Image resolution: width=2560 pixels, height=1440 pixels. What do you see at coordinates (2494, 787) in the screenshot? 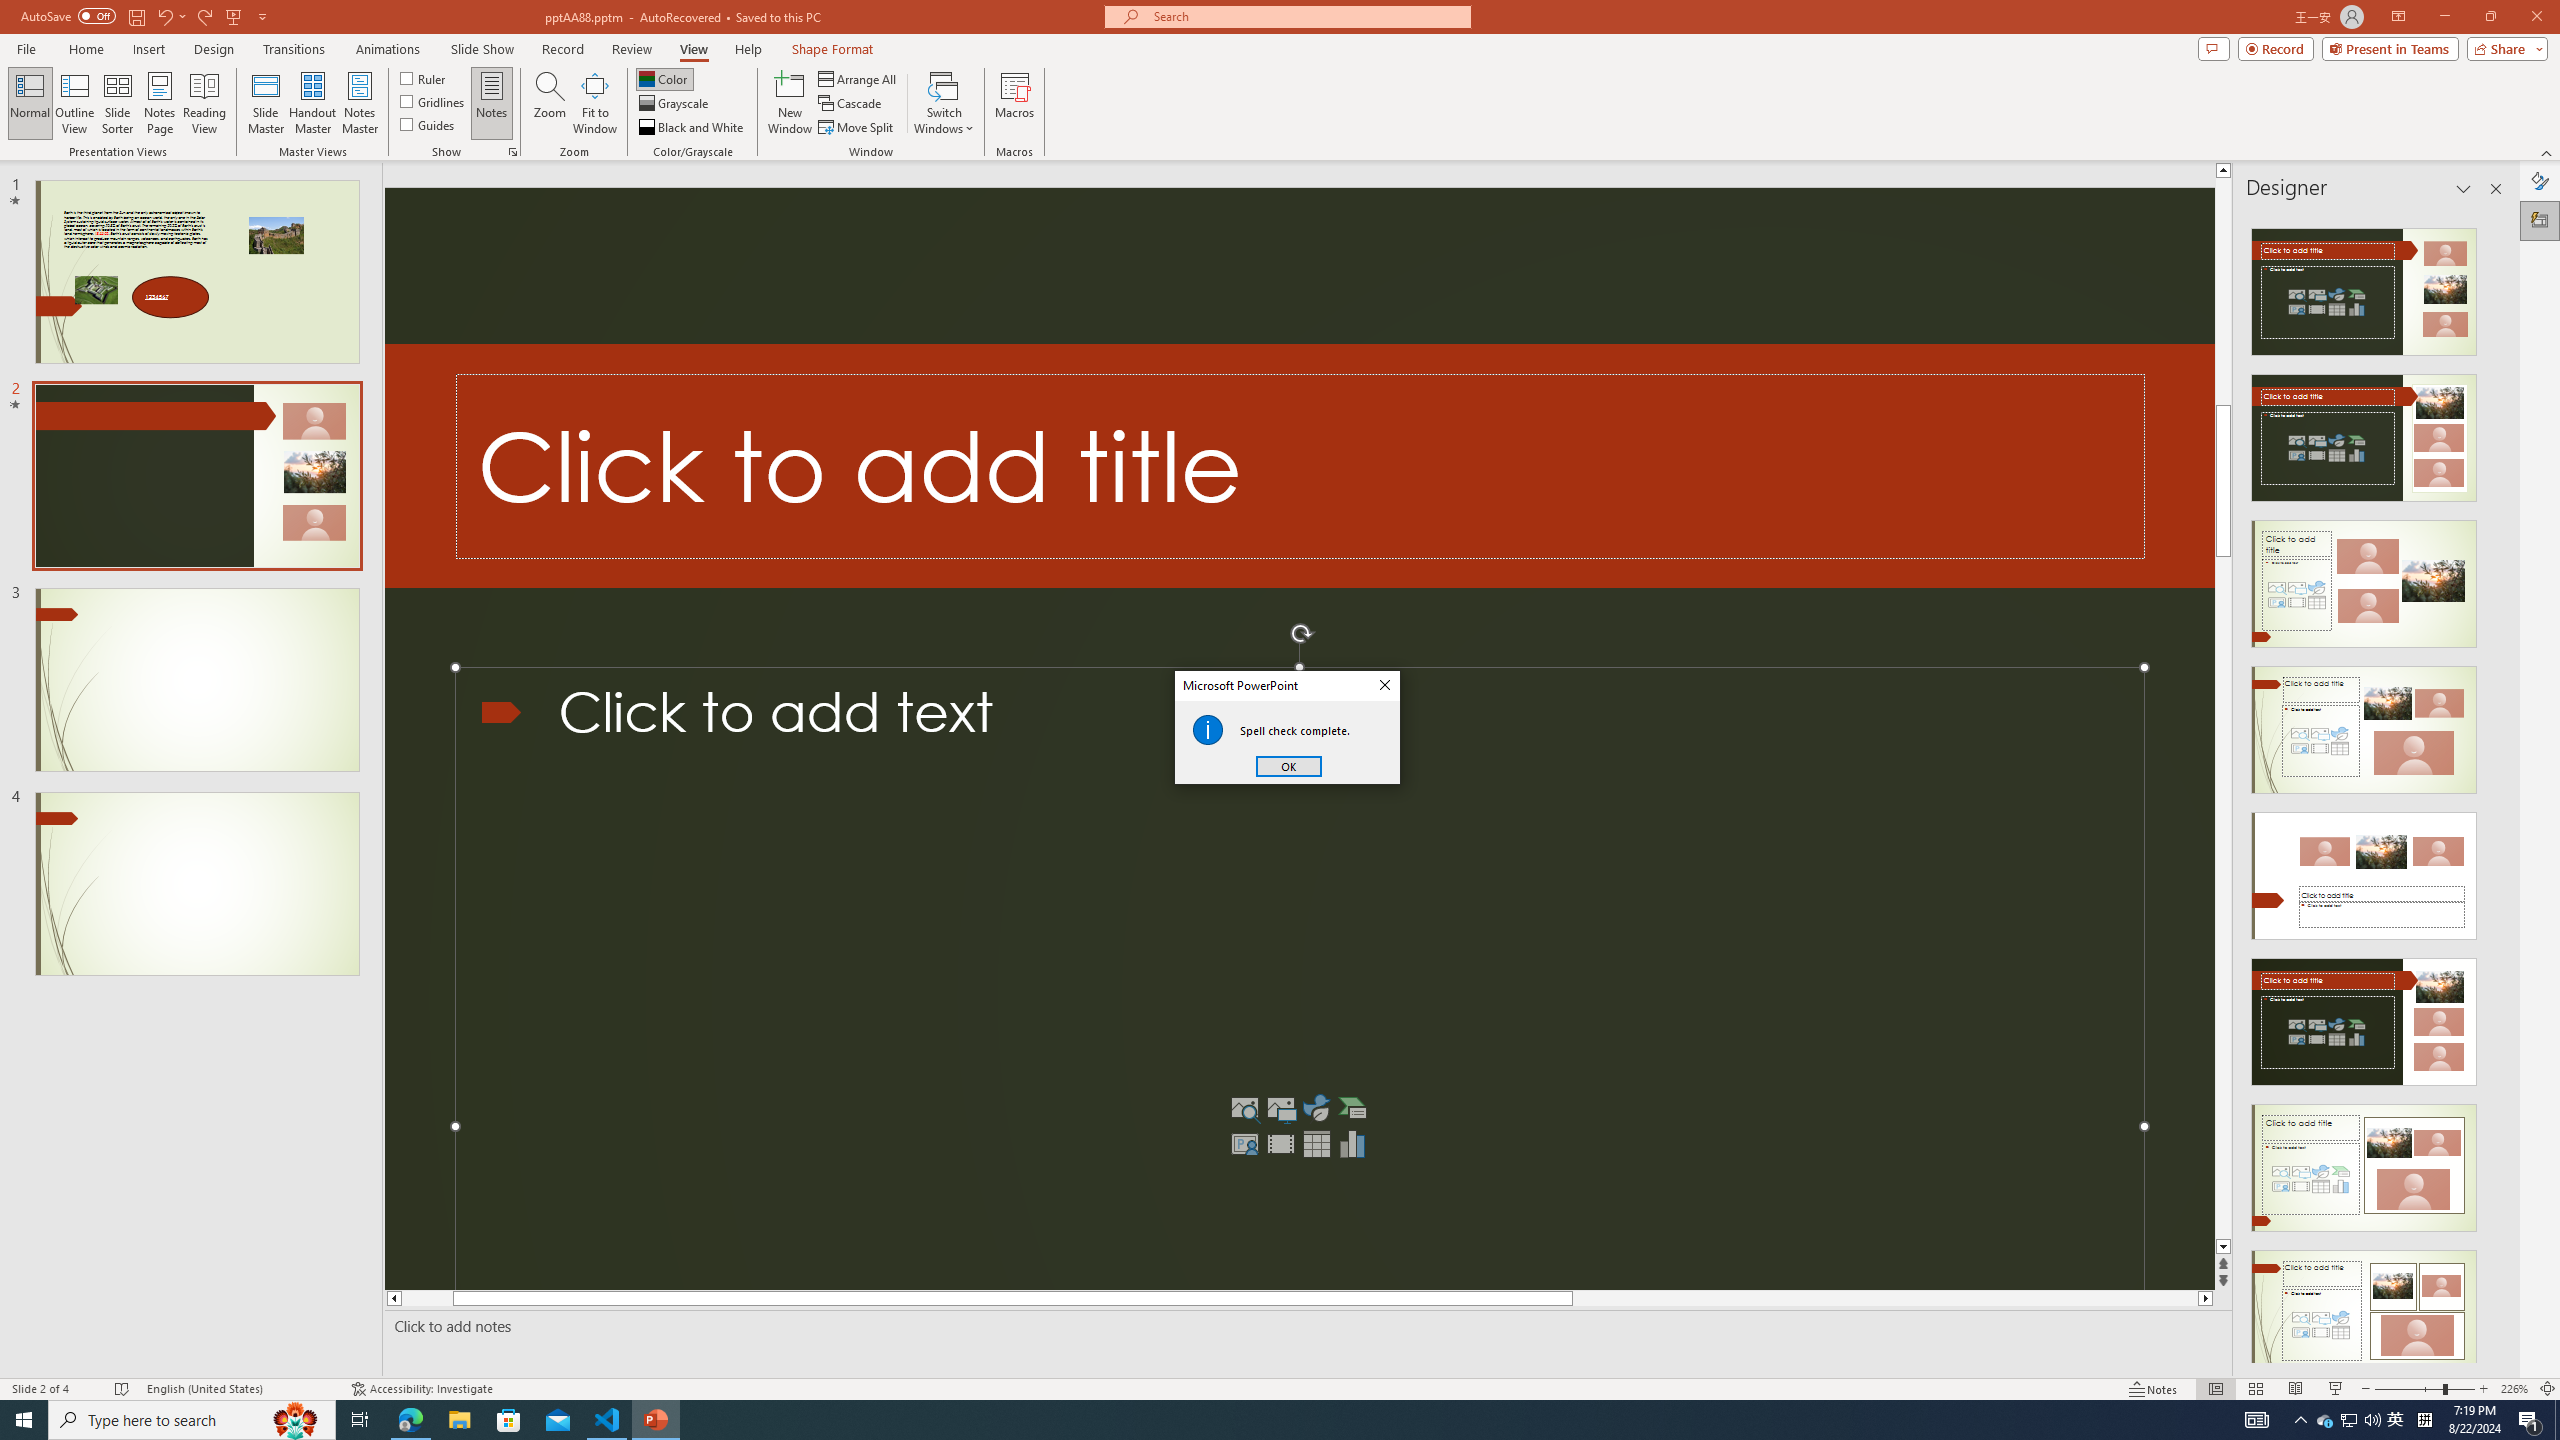
I see `Class: NetUIScrollBar` at bounding box center [2494, 787].